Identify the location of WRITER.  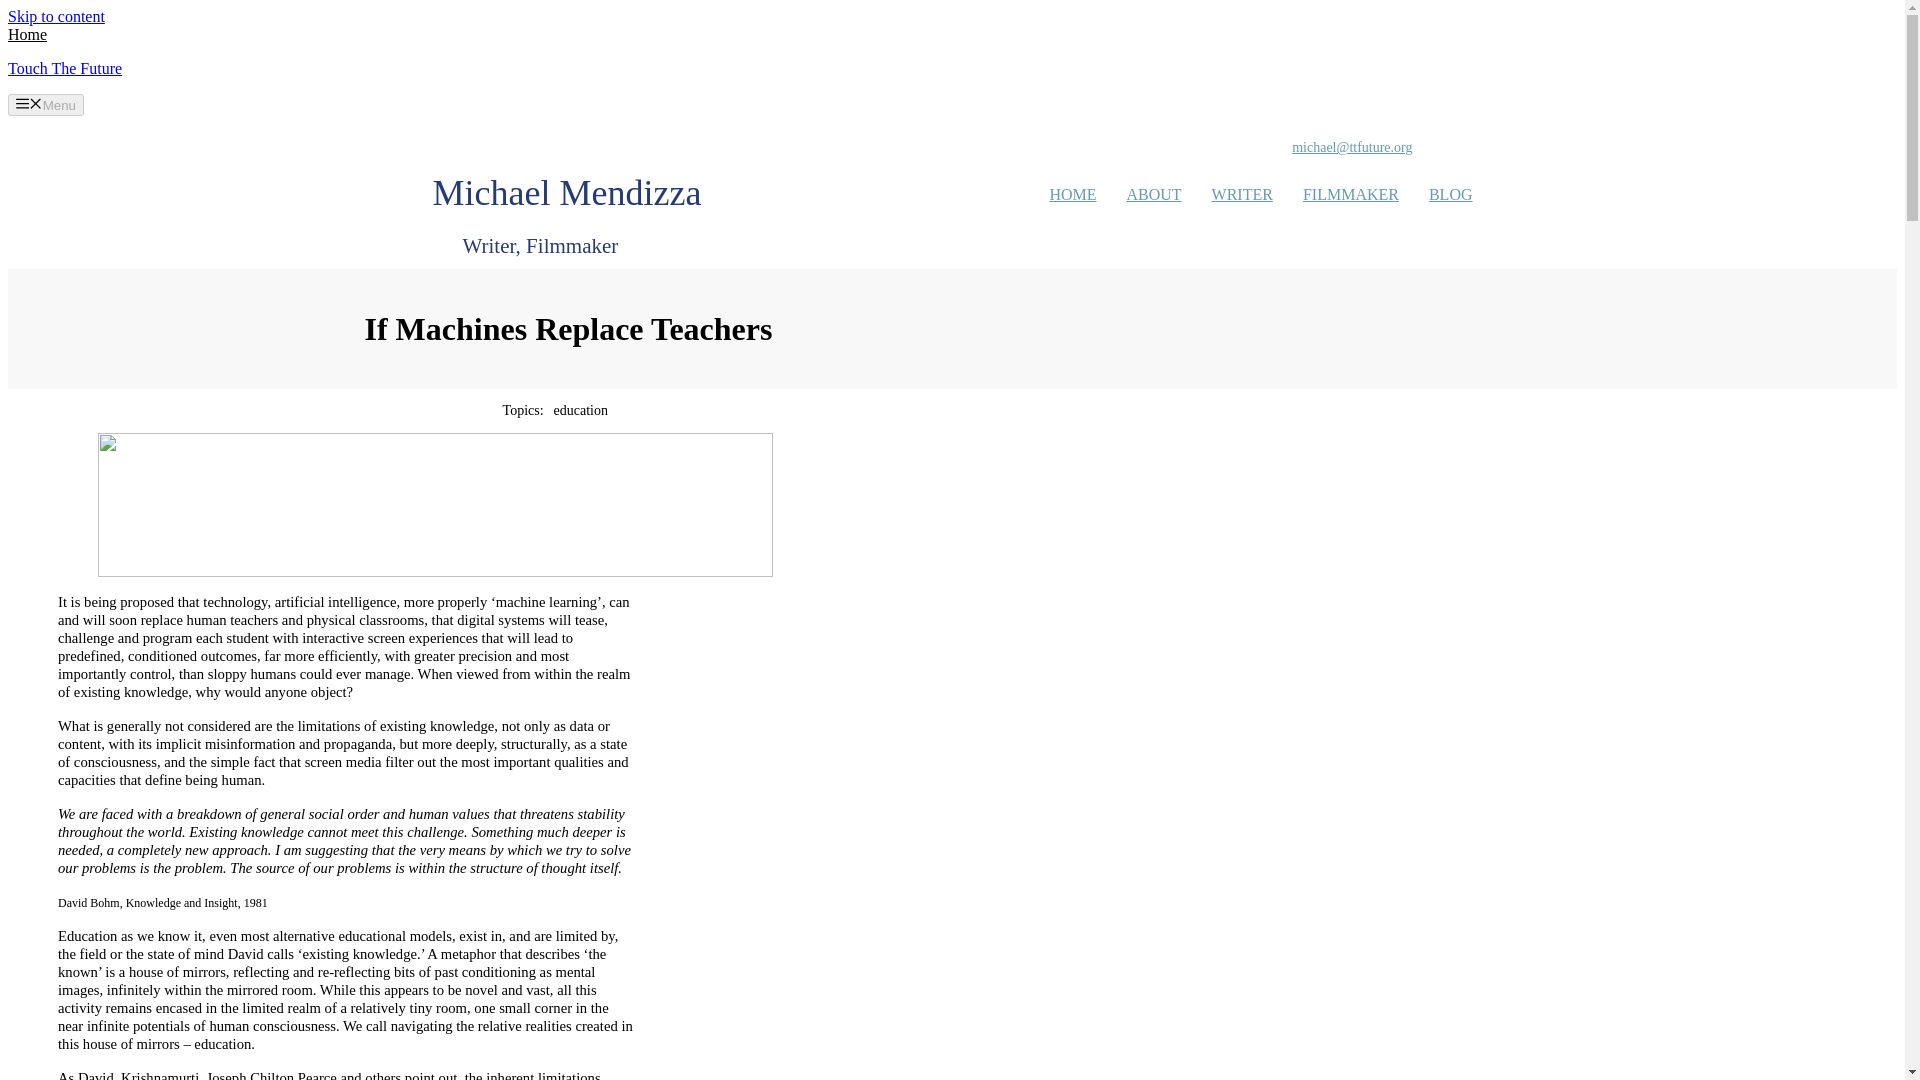
(1242, 194).